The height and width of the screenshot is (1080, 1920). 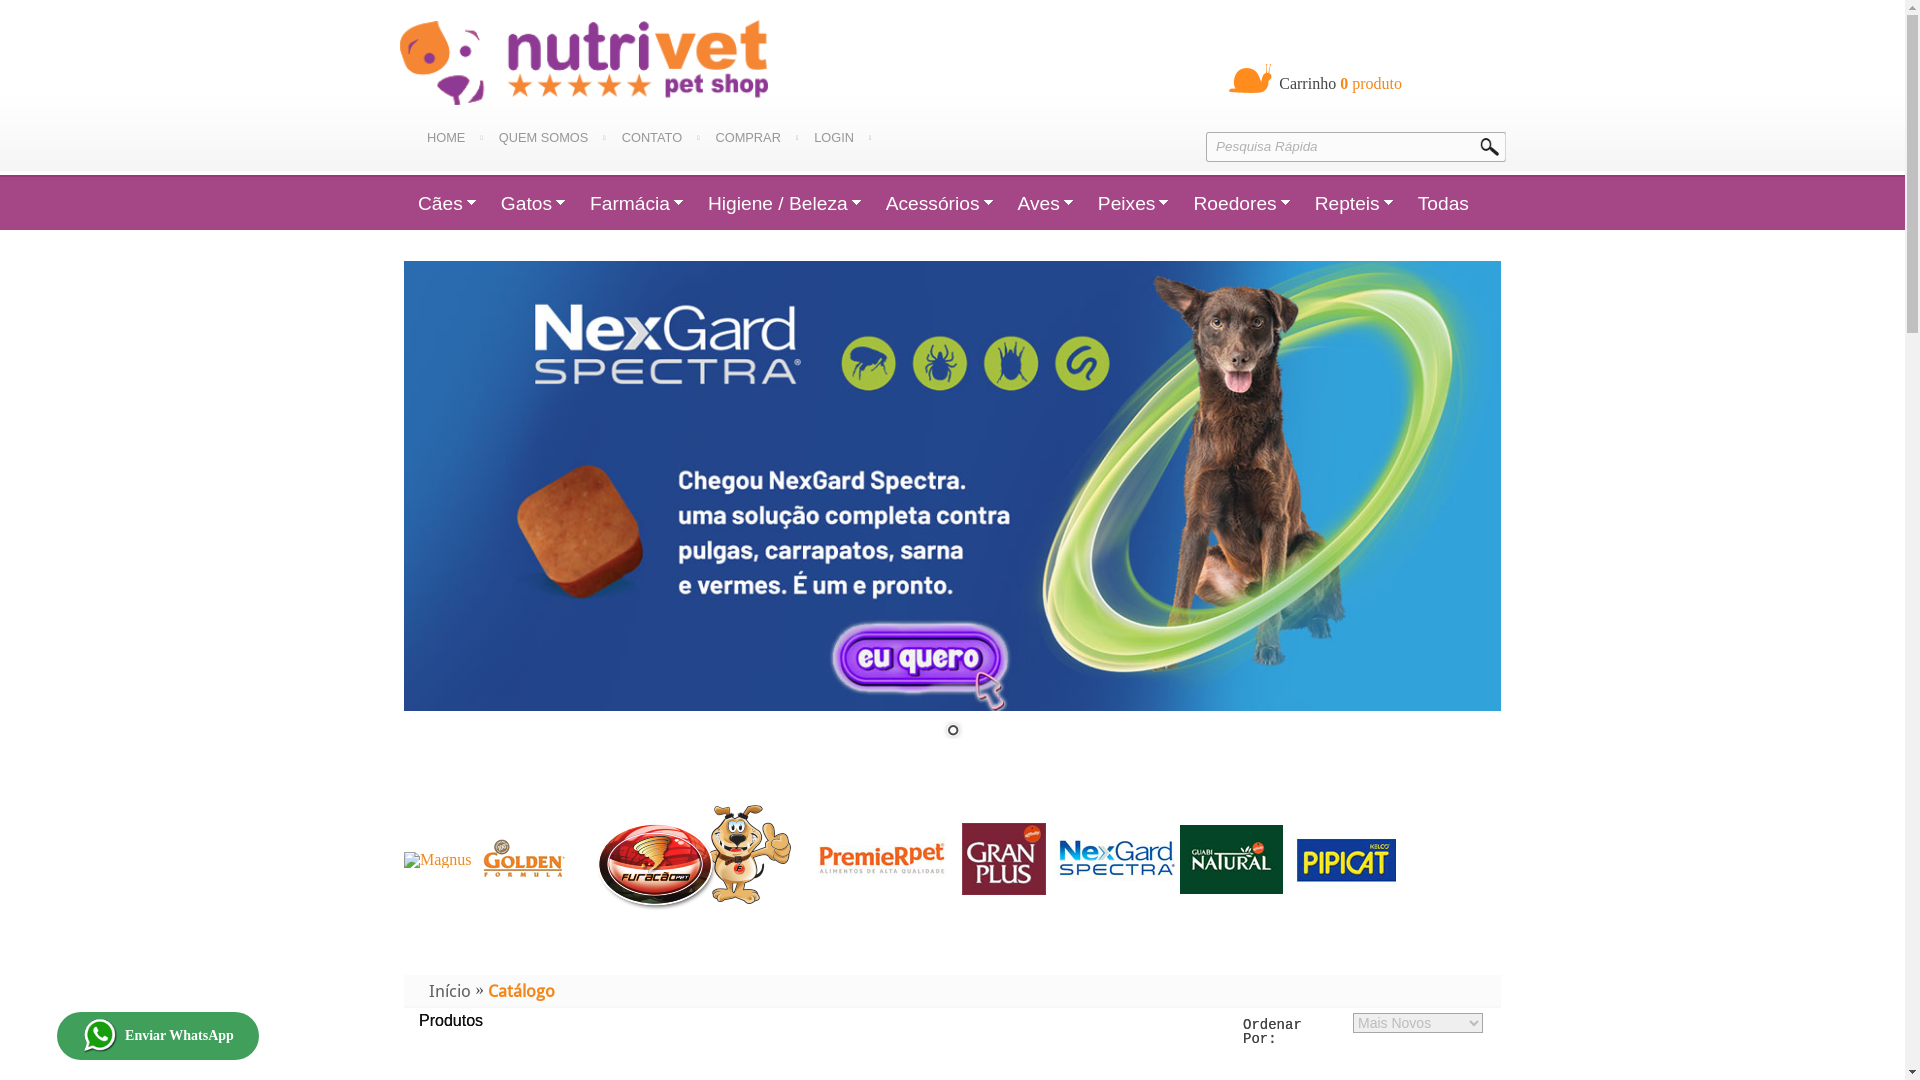 I want to click on Enviar WhatsApp, so click(x=158, y=1036).